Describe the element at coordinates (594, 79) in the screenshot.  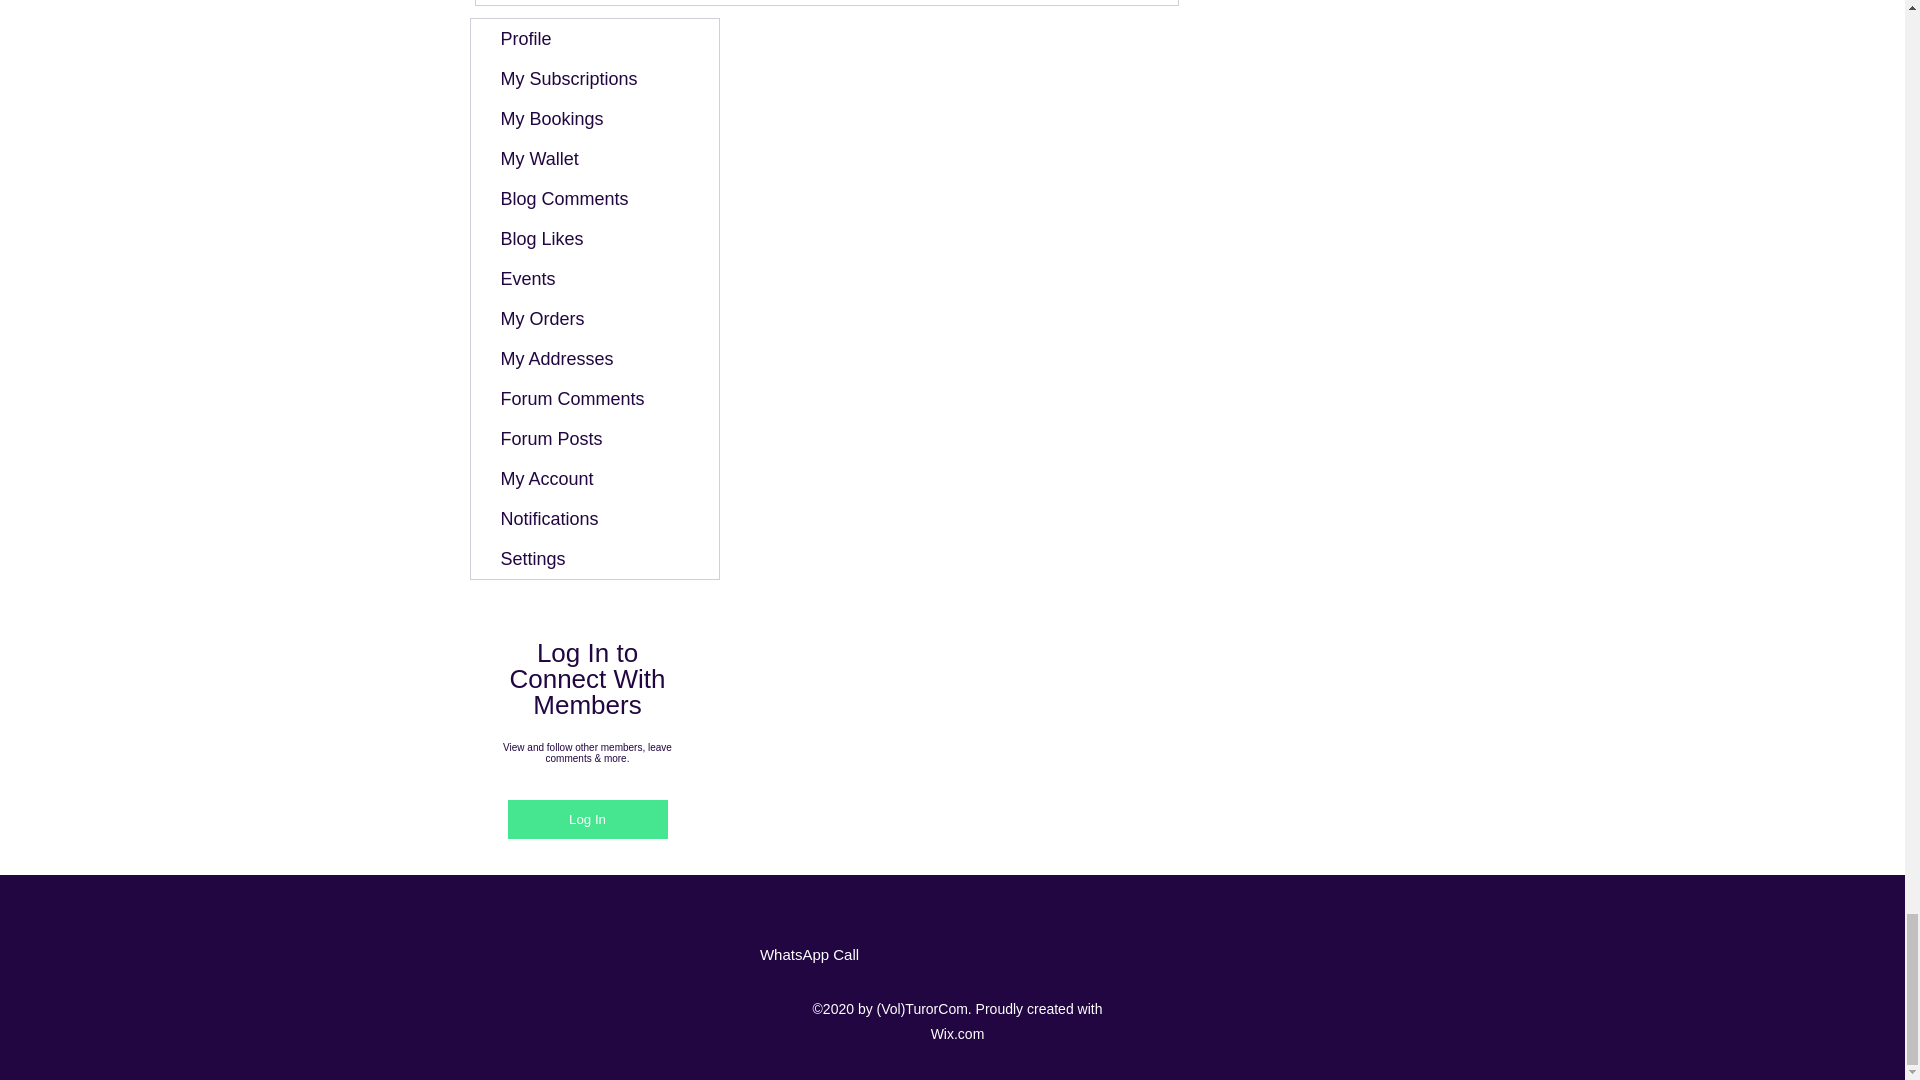
I see `My Subscriptions` at that location.